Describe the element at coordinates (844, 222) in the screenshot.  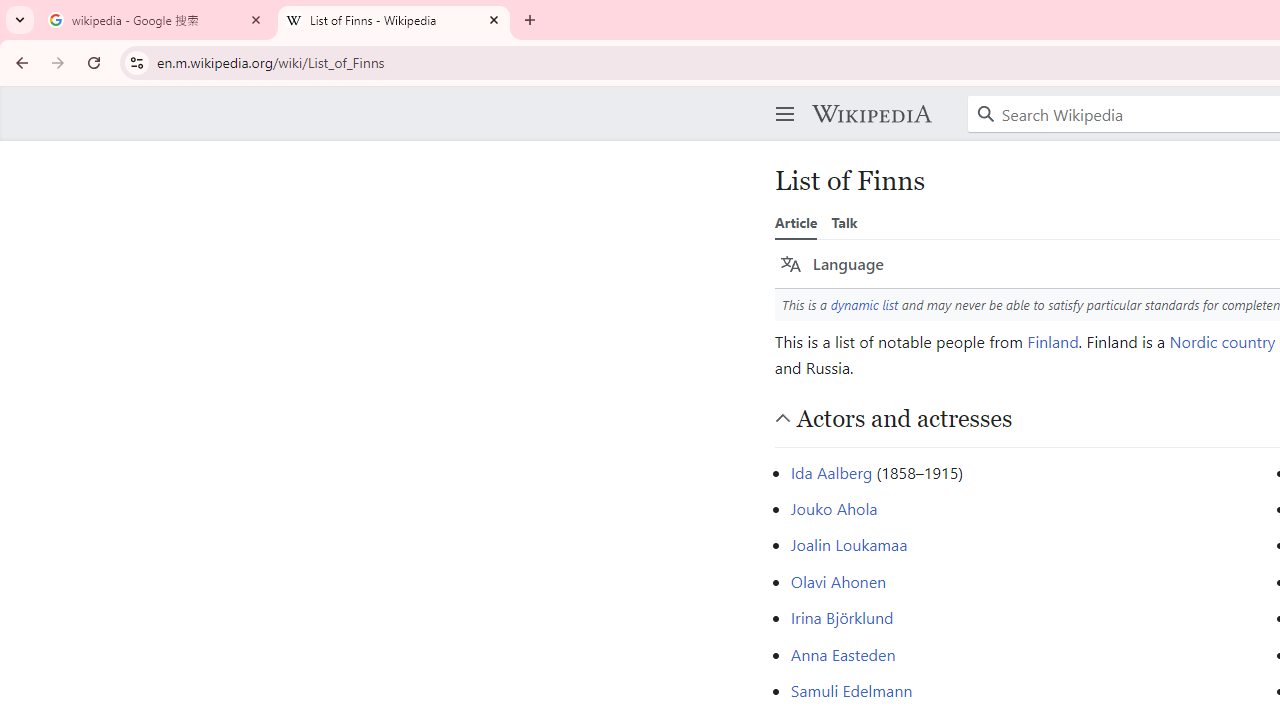
I see `Talk` at that location.